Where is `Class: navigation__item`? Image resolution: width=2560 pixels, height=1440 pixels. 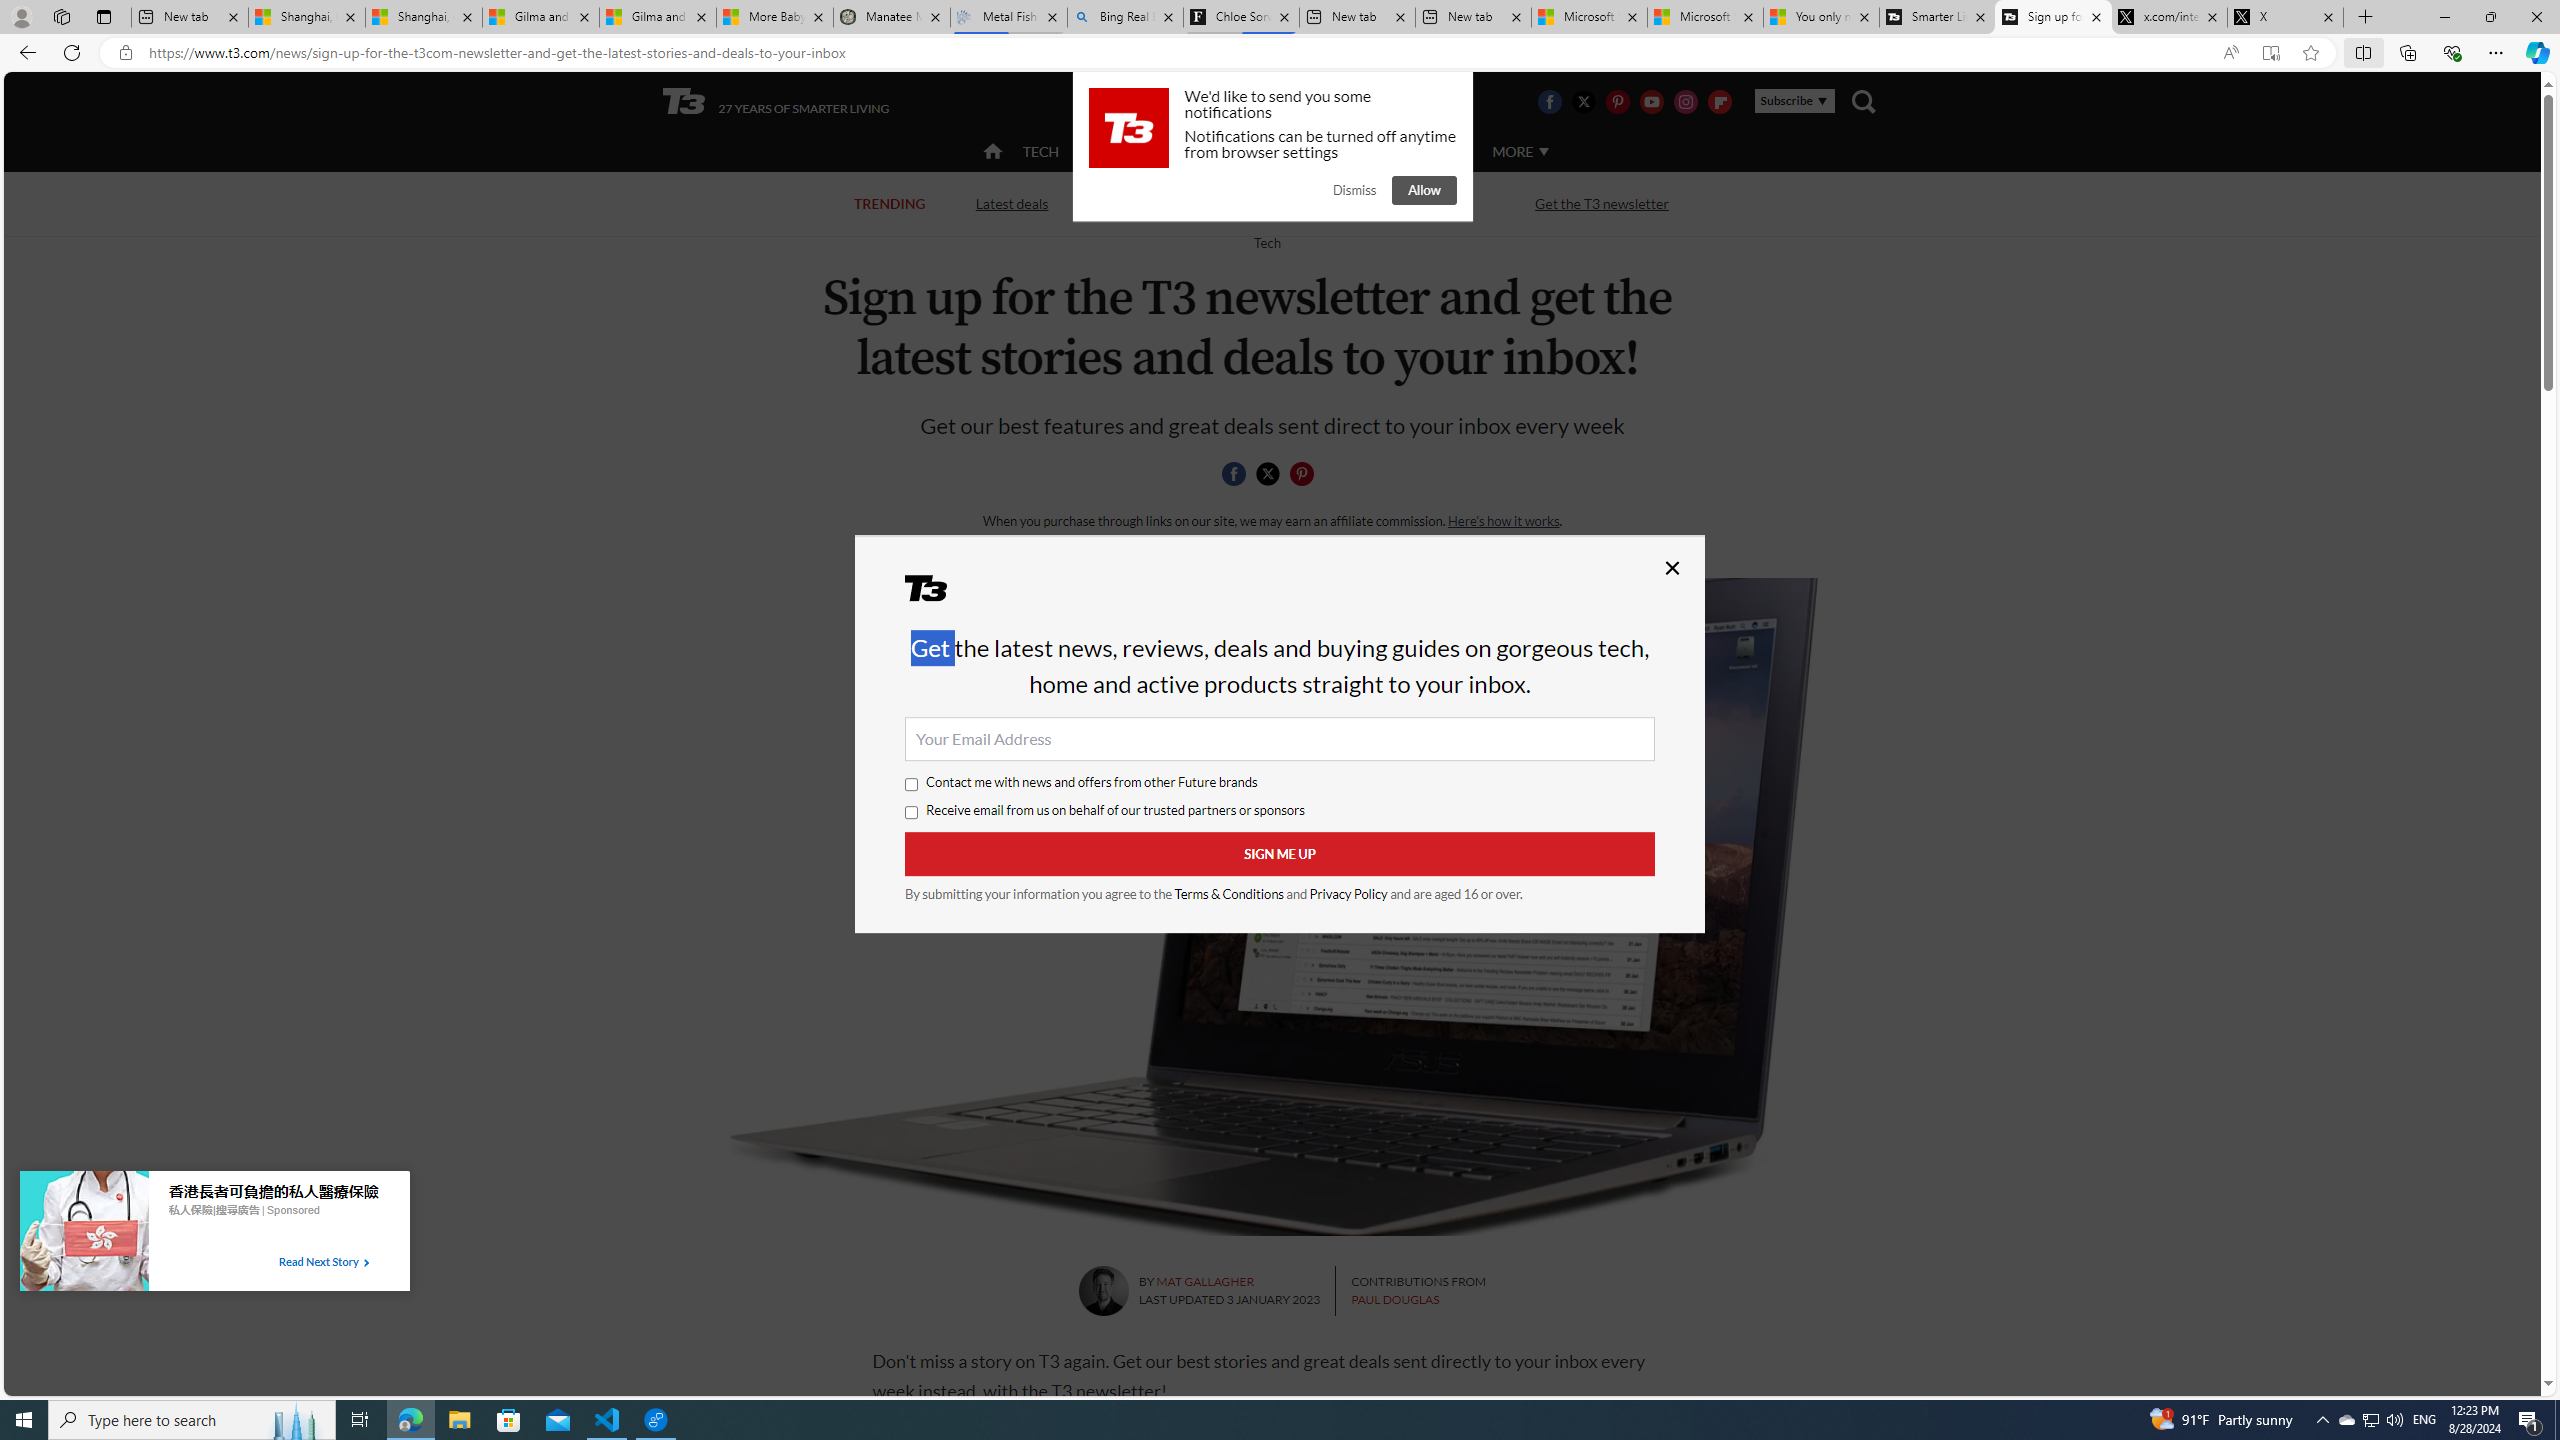 Class: navigation__item is located at coordinates (990, 152).